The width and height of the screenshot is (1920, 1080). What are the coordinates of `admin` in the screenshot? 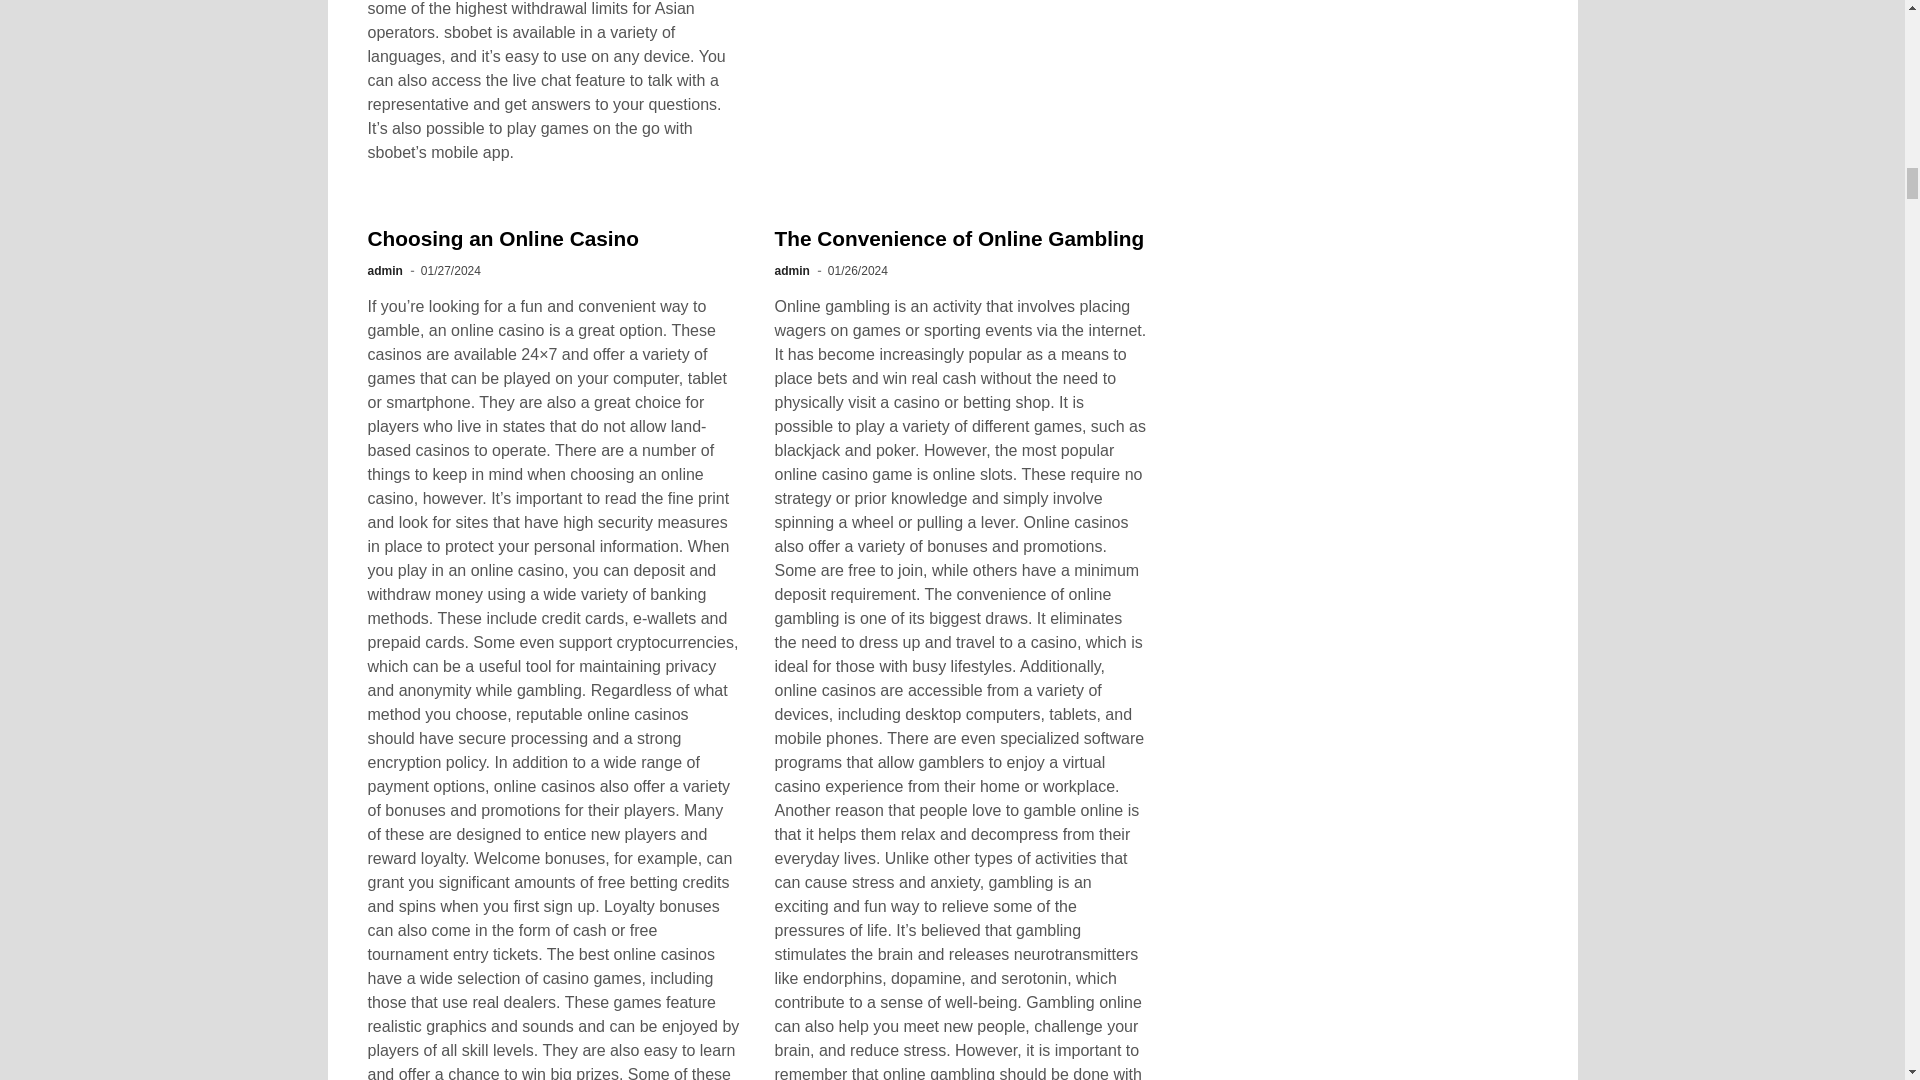 It's located at (386, 270).